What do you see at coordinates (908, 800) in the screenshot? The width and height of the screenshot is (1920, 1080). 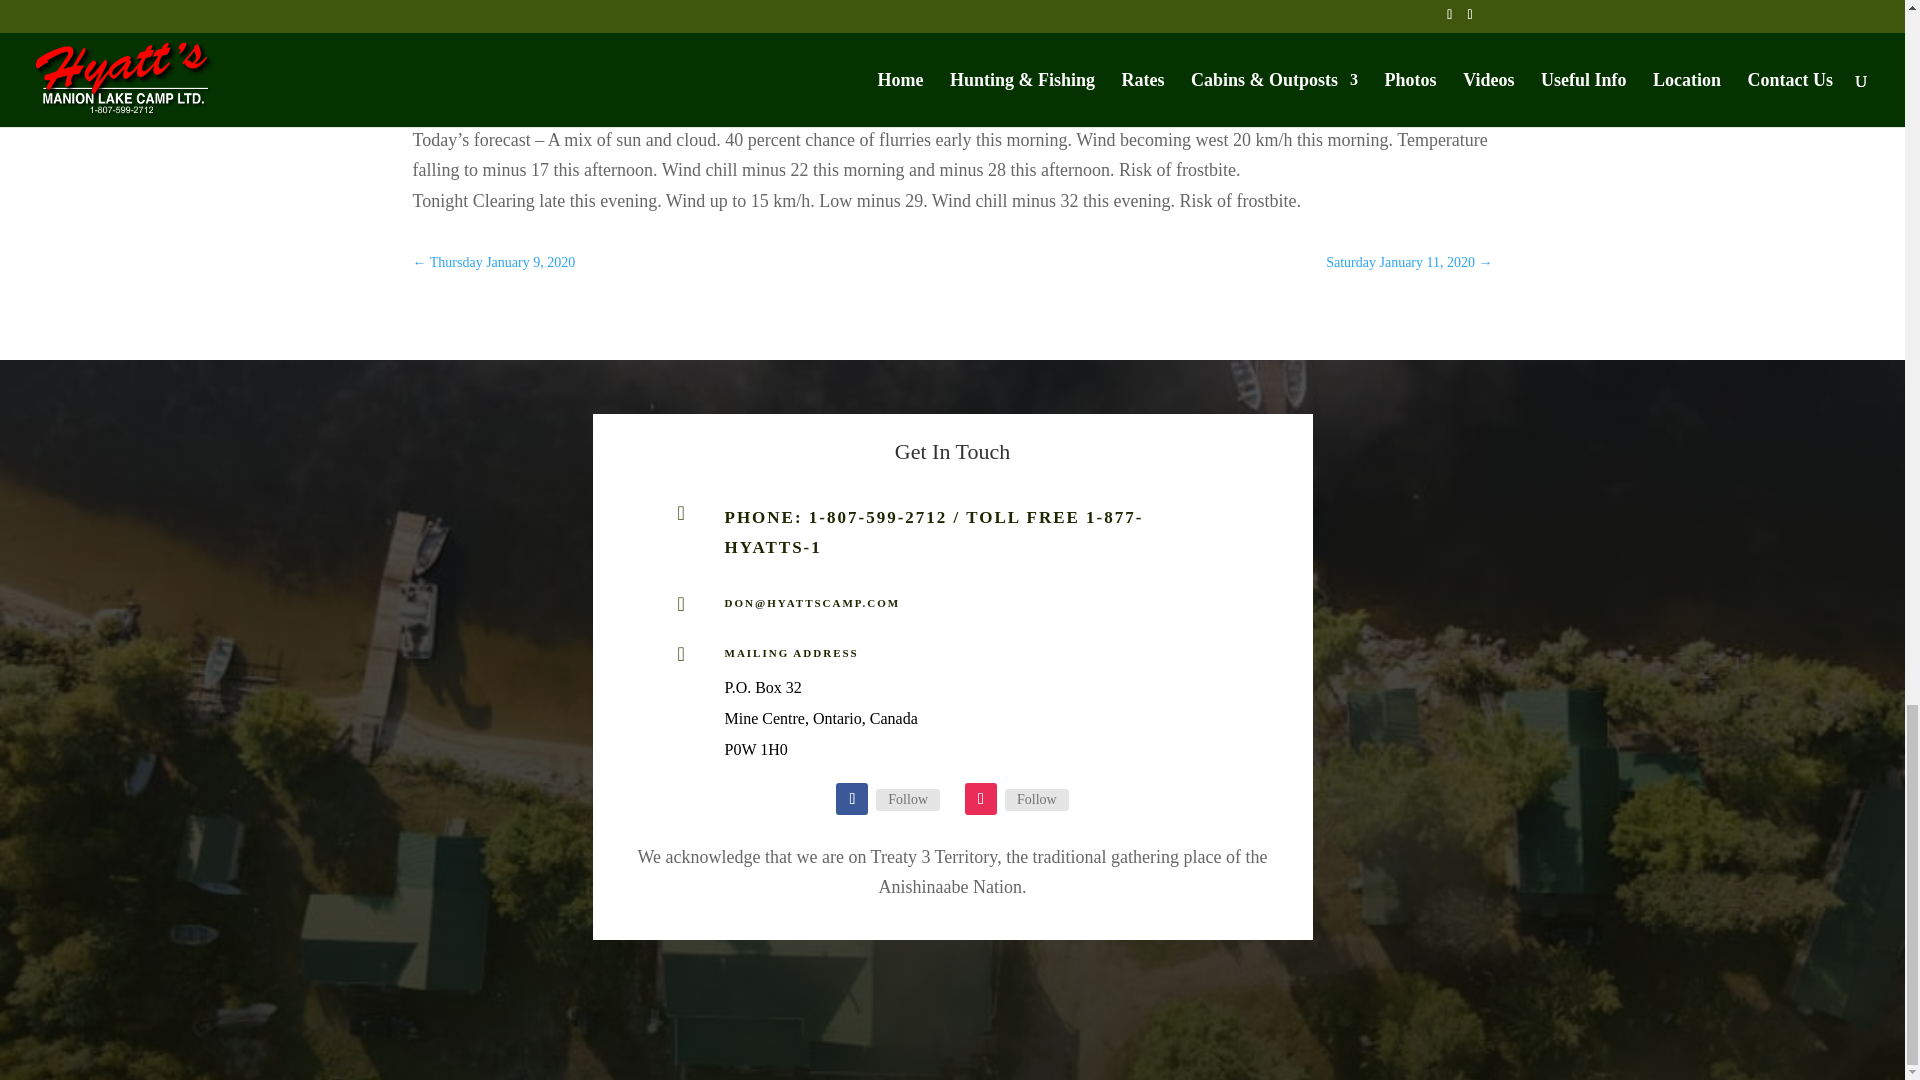 I see `Follow` at bounding box center [908, 800].